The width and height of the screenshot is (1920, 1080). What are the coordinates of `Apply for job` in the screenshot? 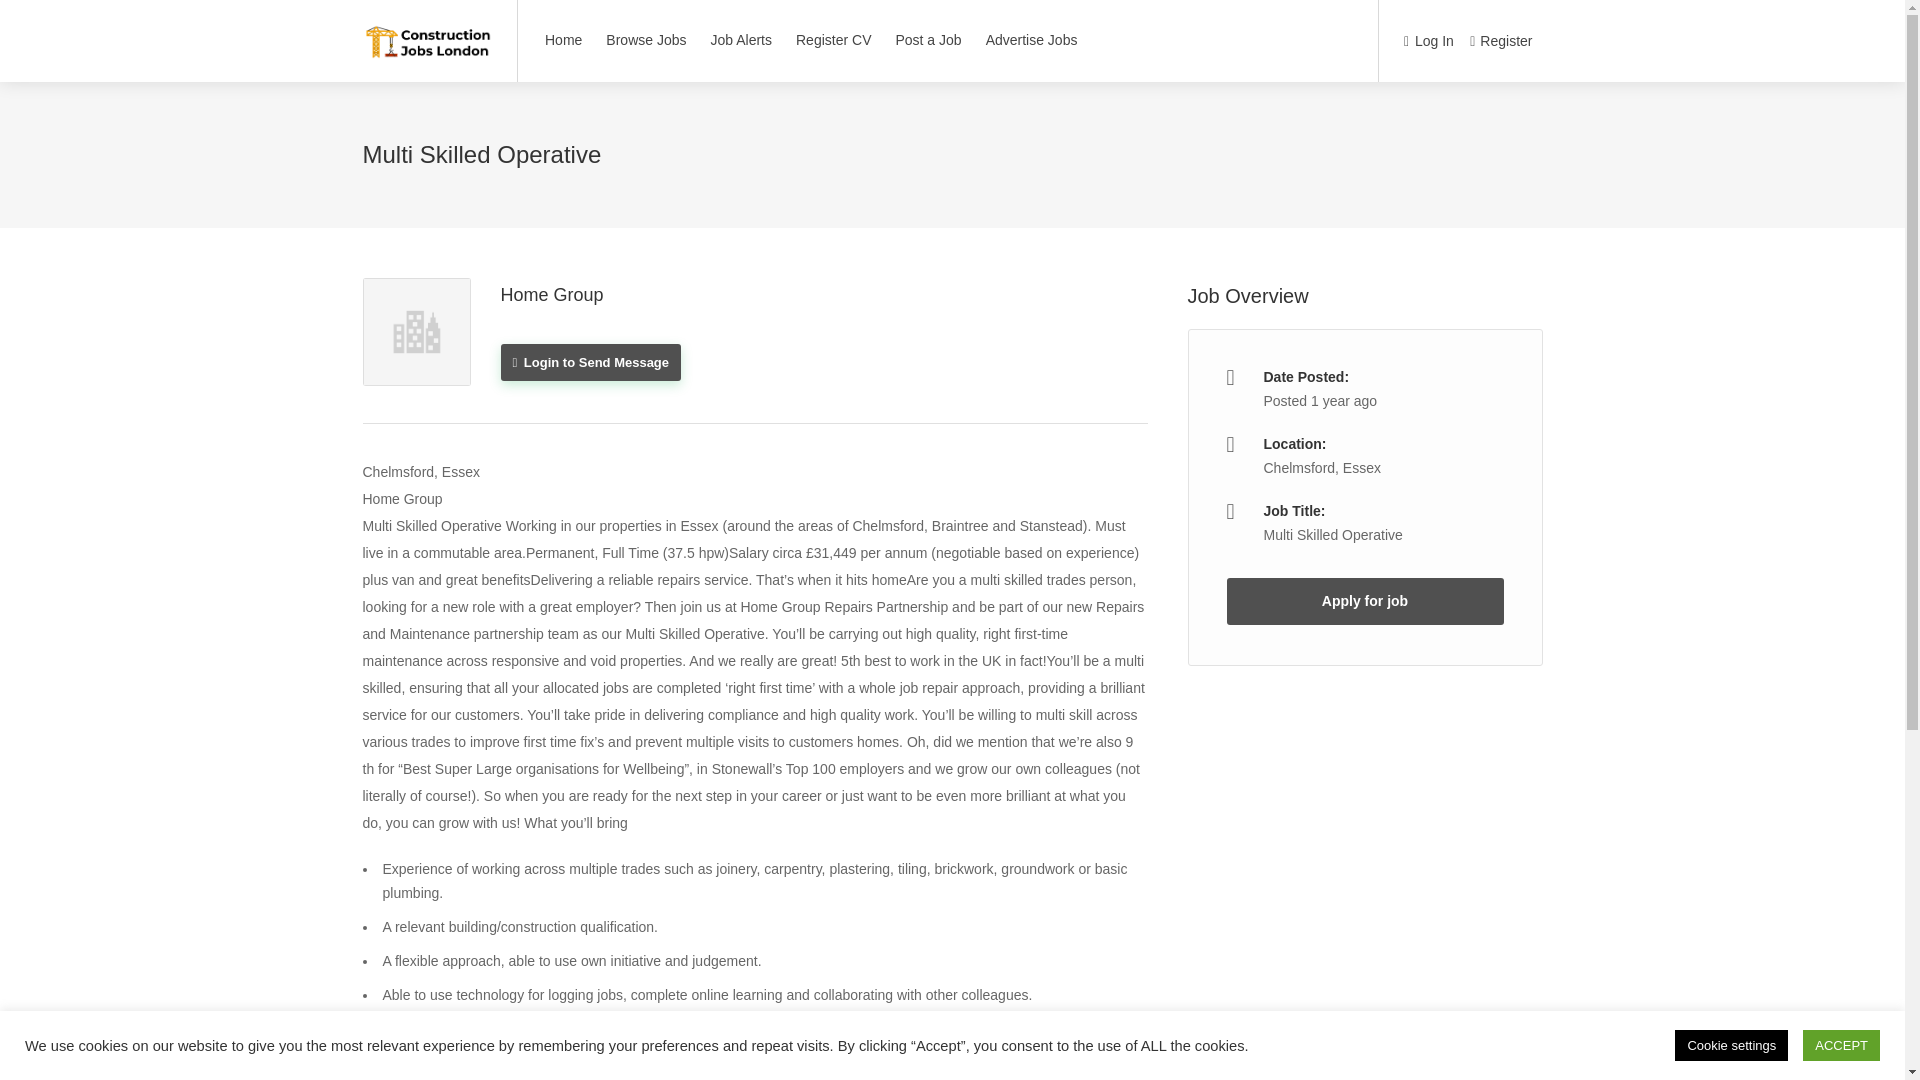 It's located at (1364, 601).